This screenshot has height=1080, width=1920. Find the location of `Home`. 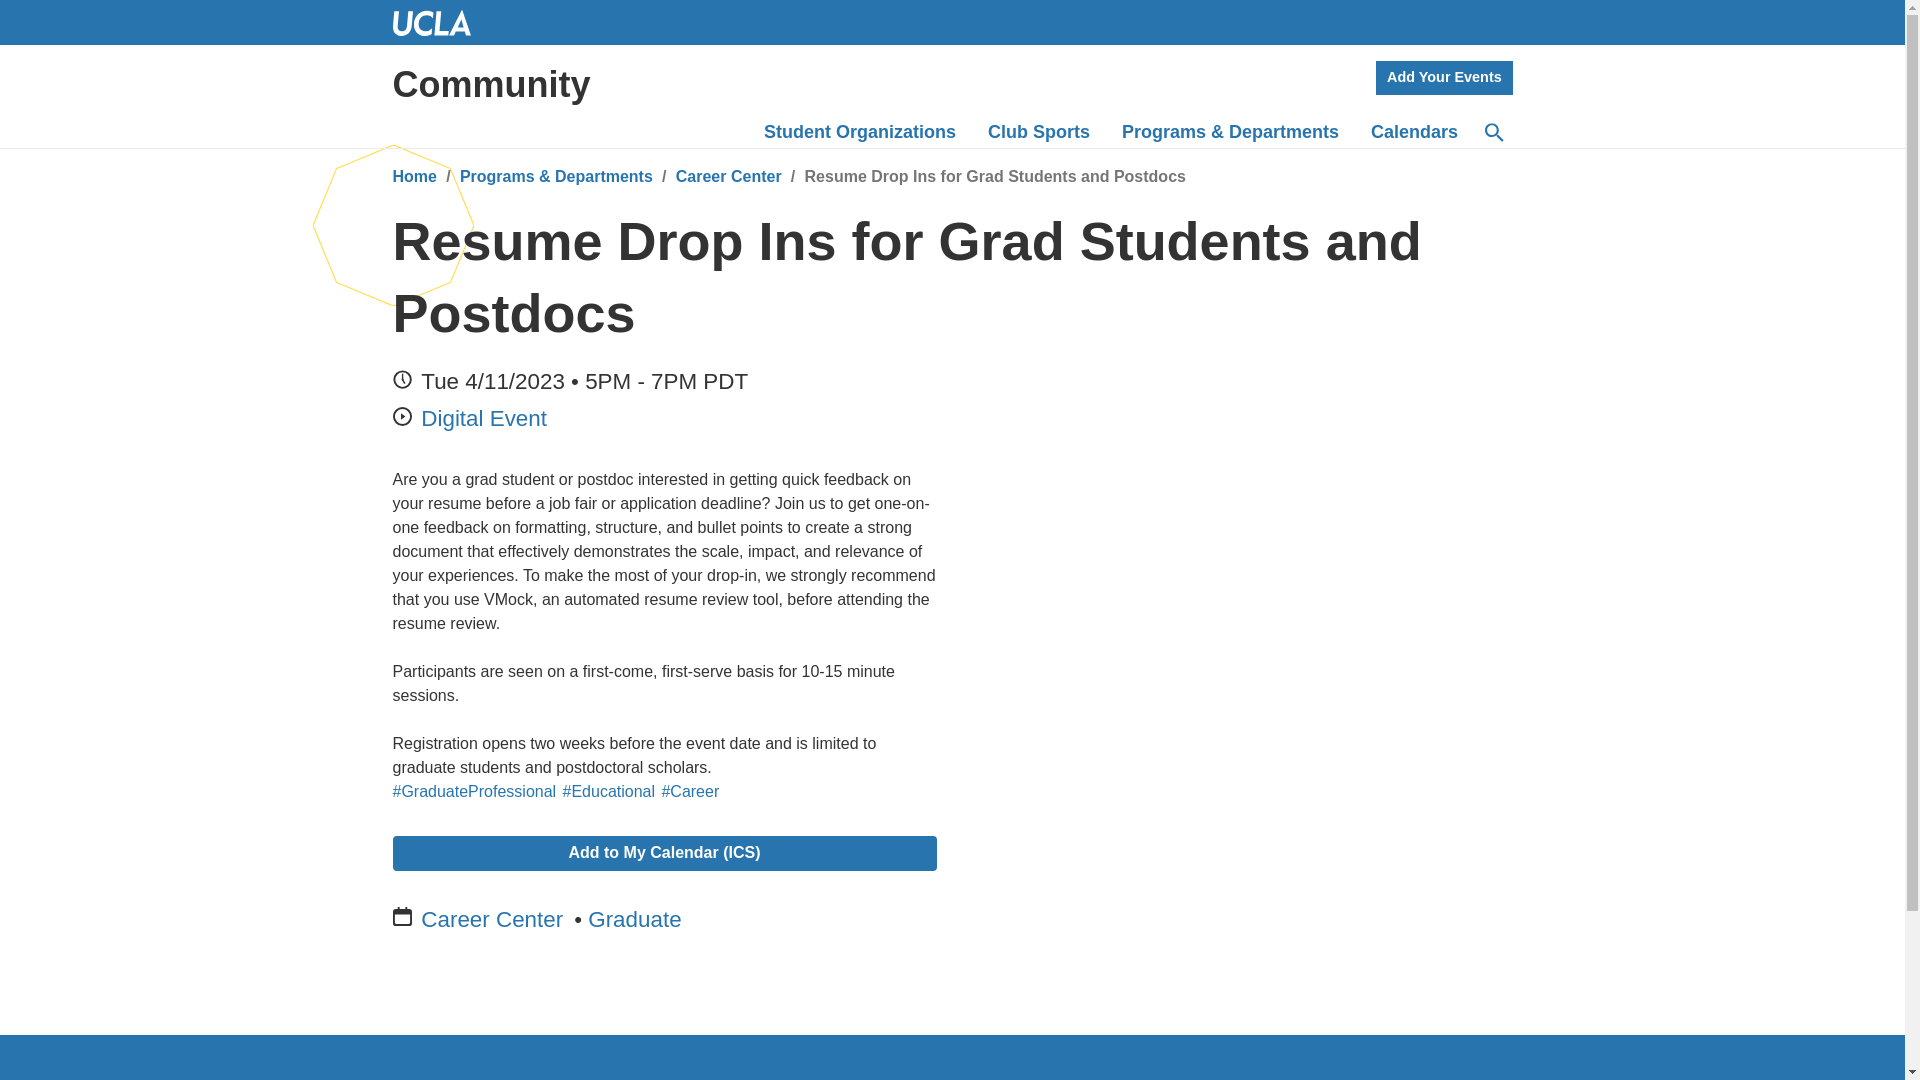

Home is located at coordinates (413, 176).